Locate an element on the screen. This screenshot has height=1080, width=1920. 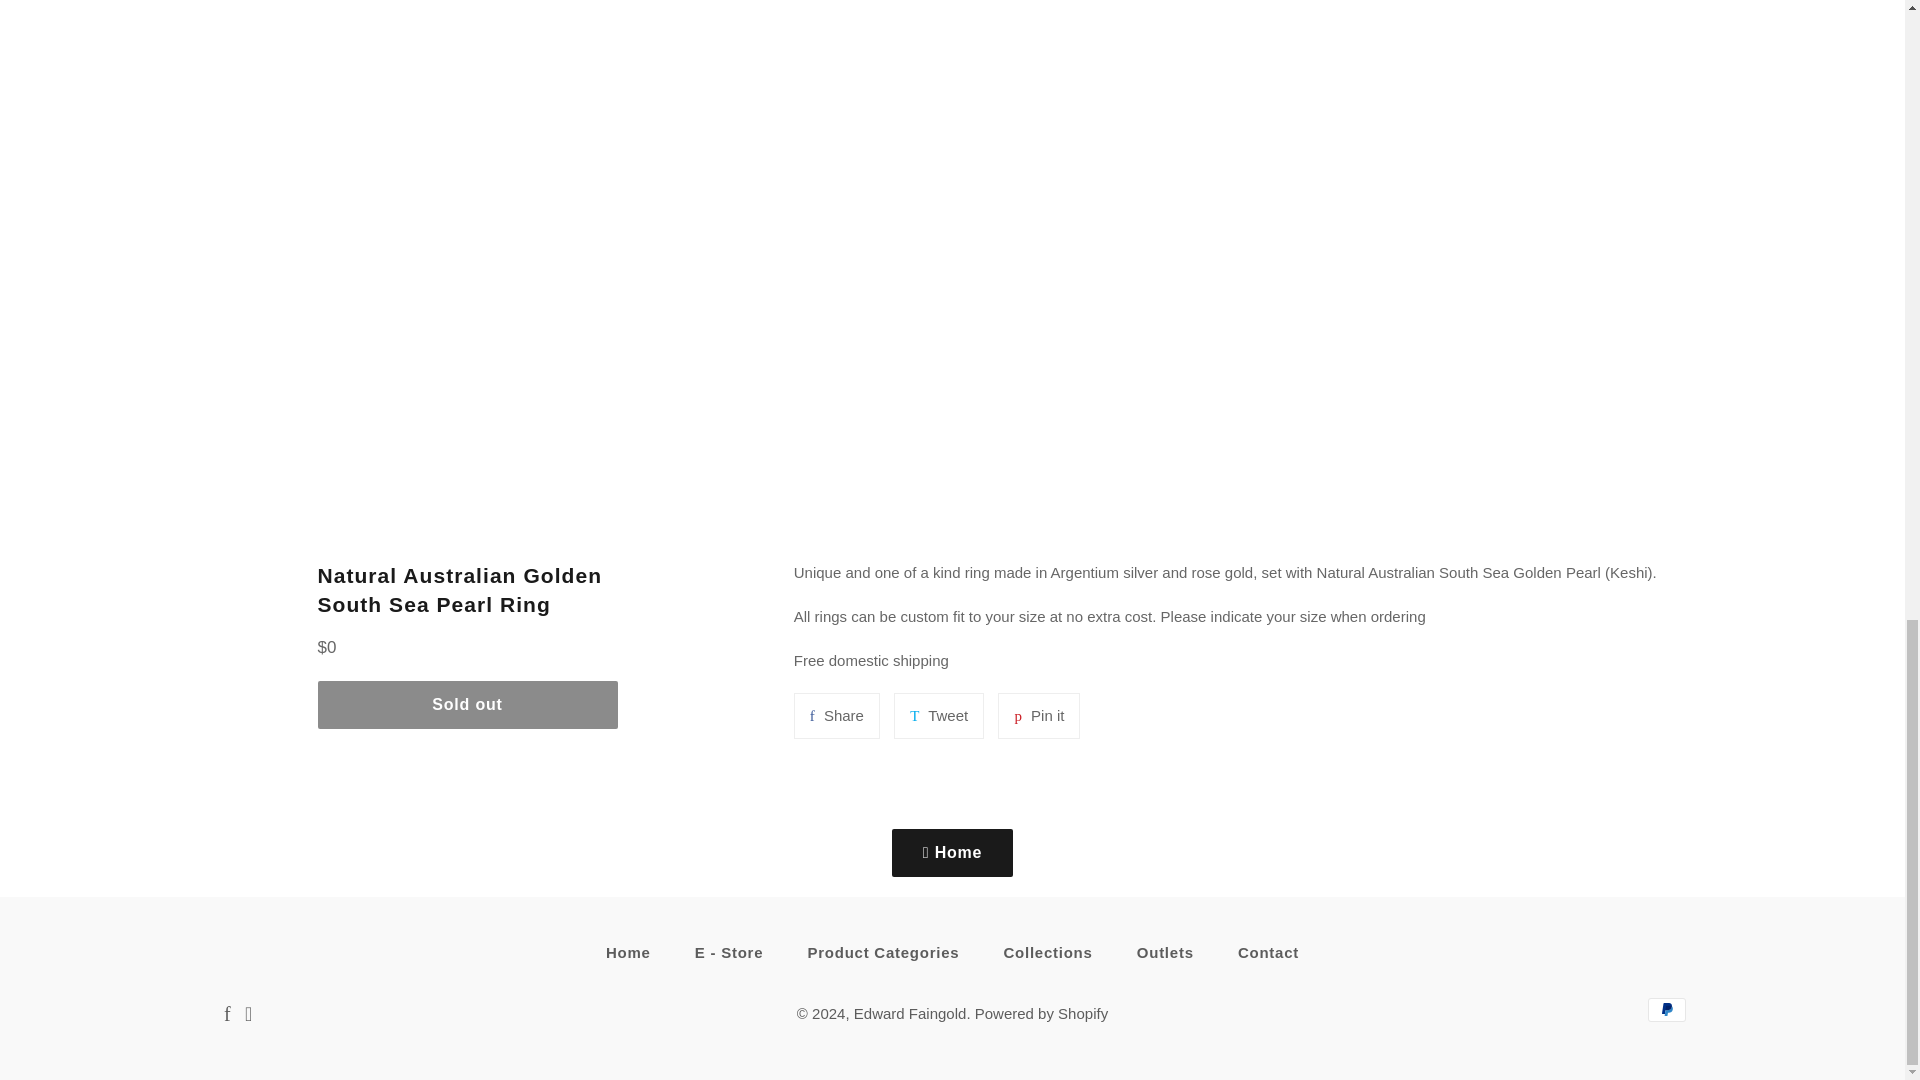
Powered by Shopify is located at coordinates (938, 716).